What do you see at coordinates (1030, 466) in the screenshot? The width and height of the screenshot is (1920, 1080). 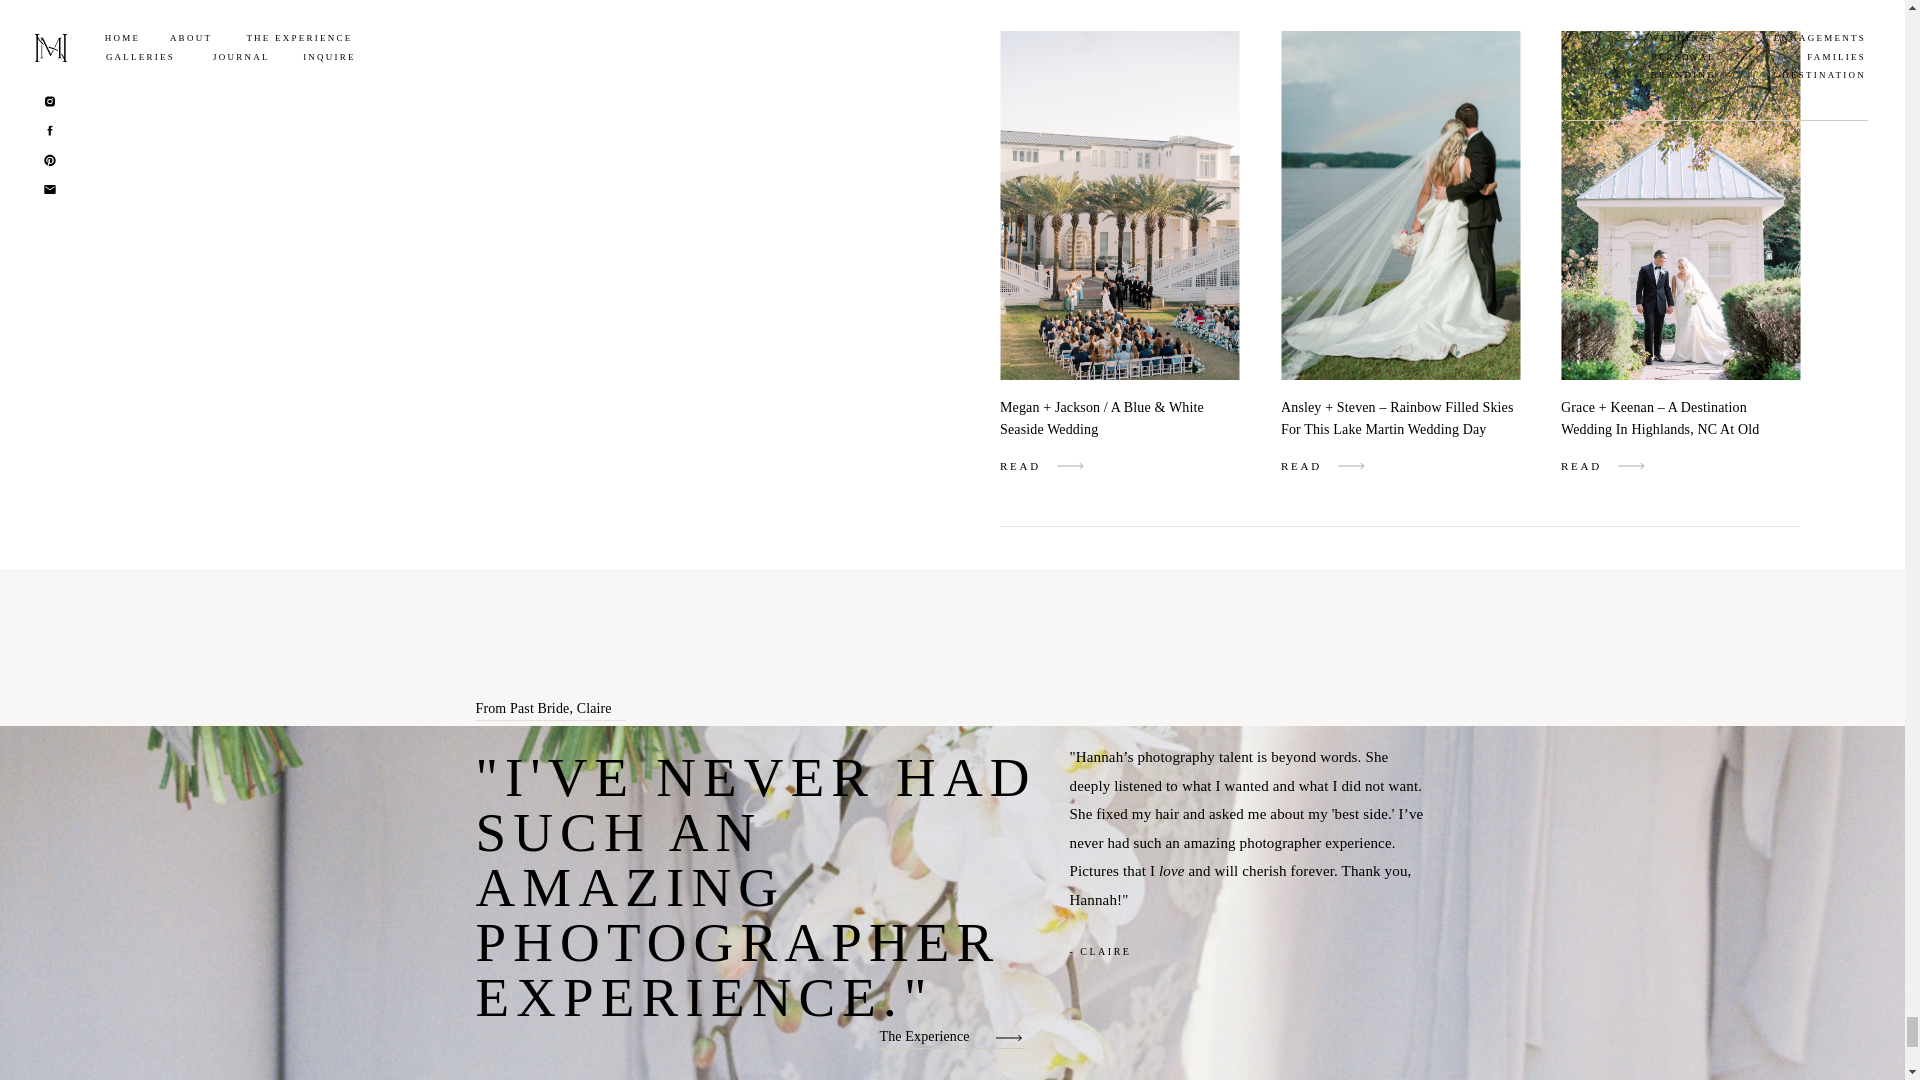 I see `READ` at bounding box center [1030, 466].